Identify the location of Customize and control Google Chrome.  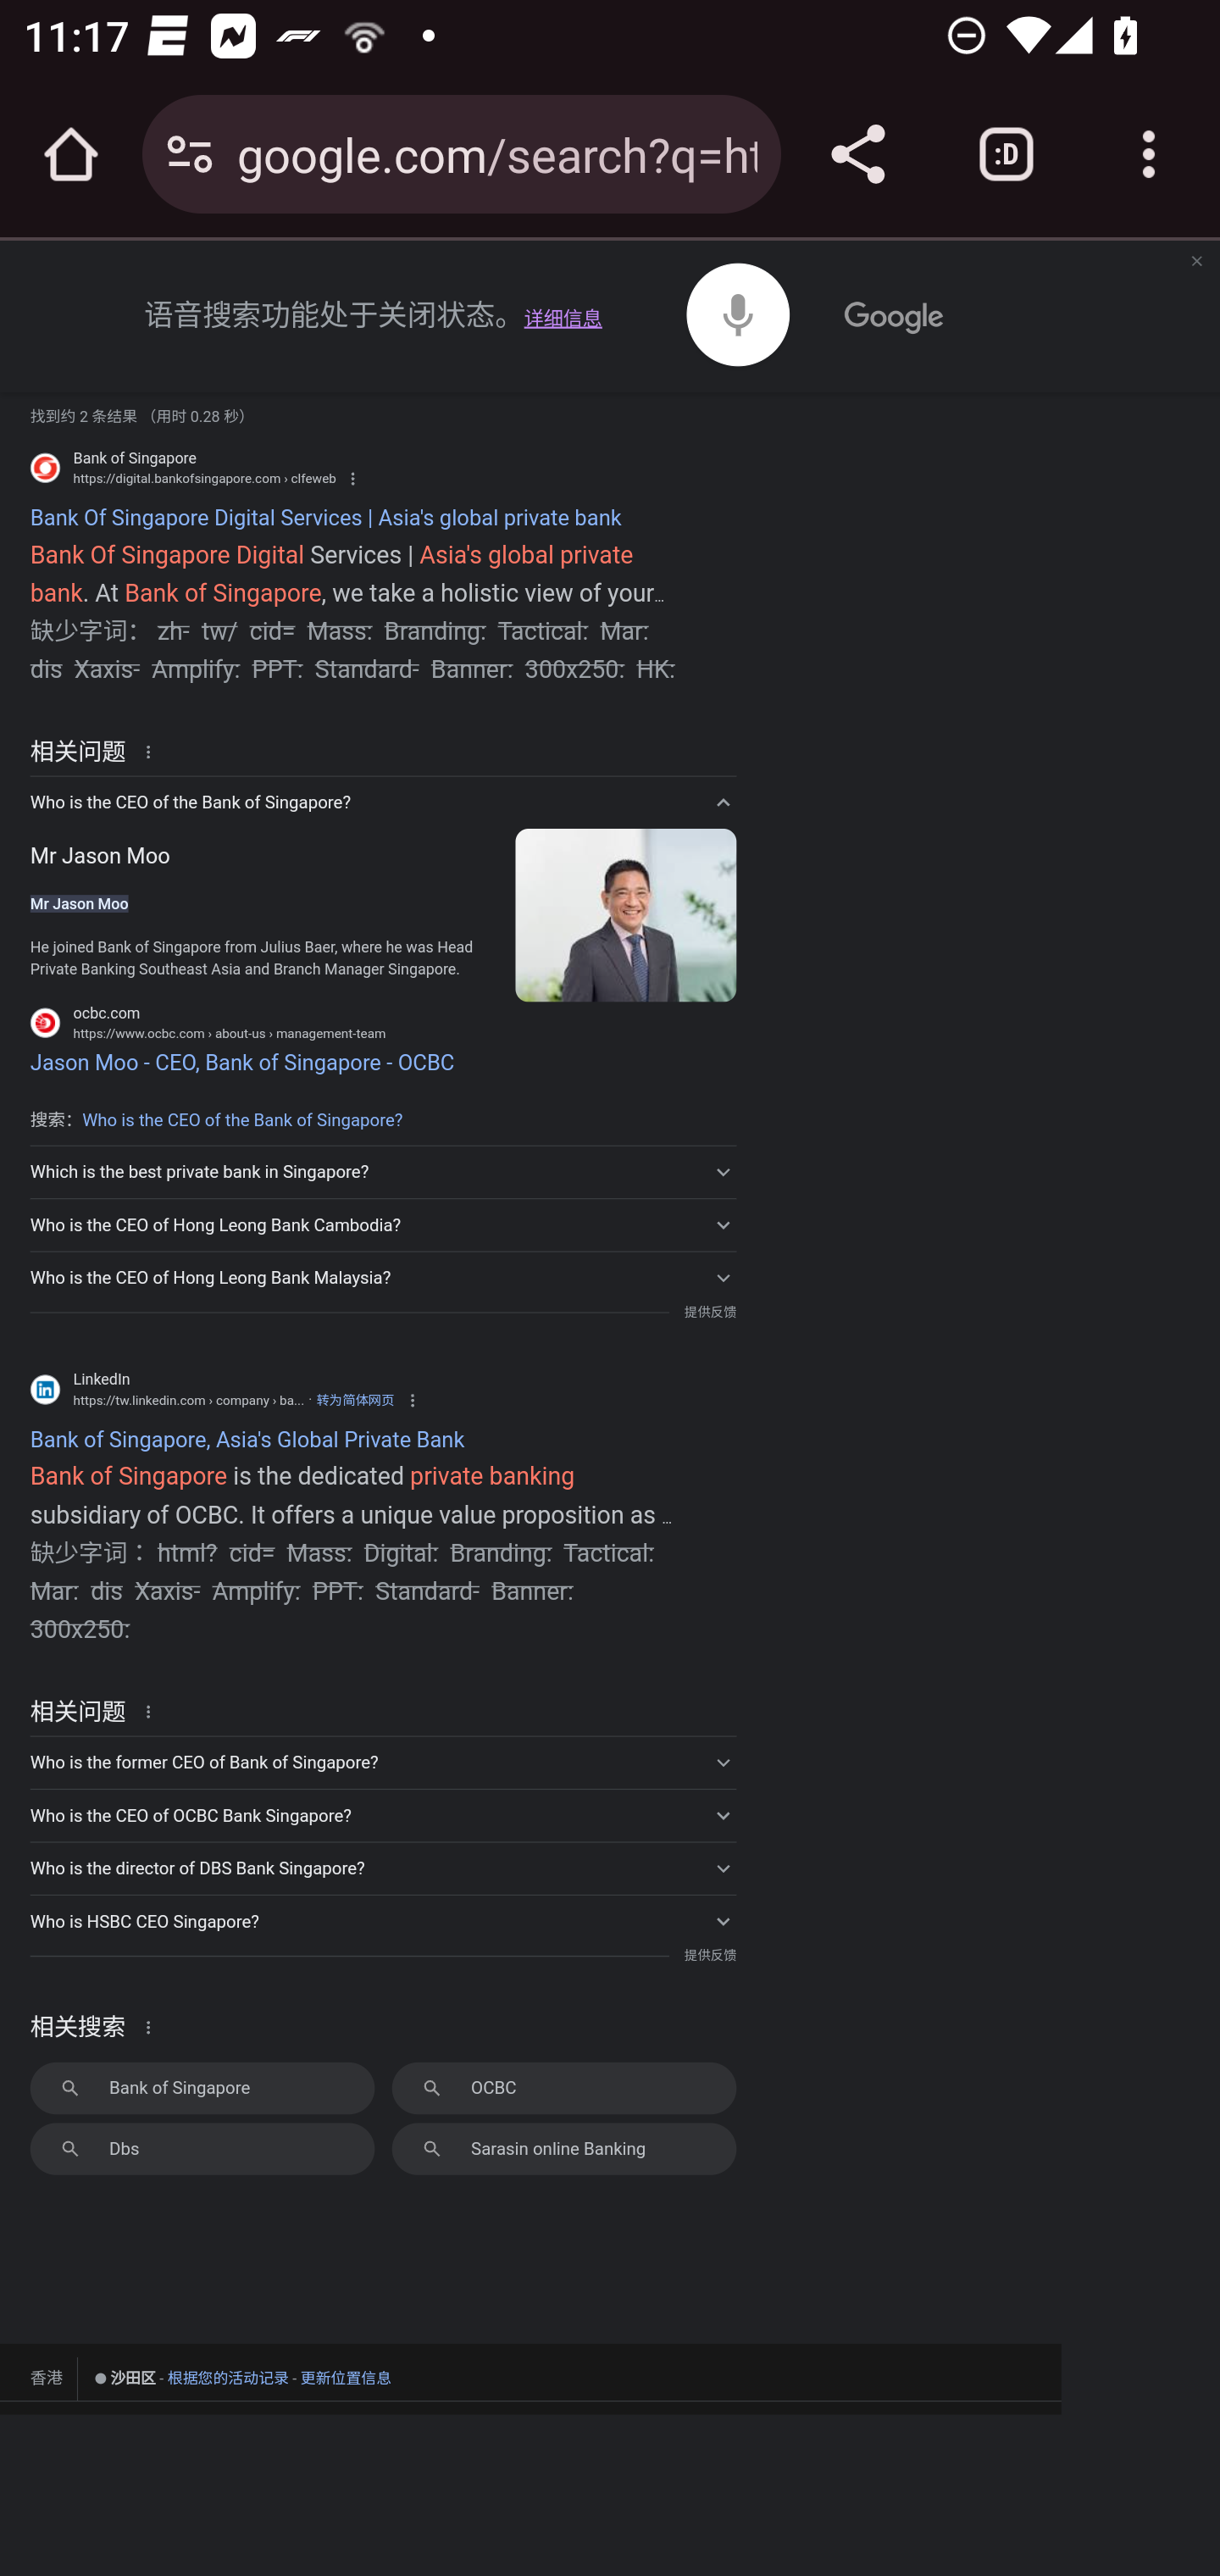
(1149, 154).